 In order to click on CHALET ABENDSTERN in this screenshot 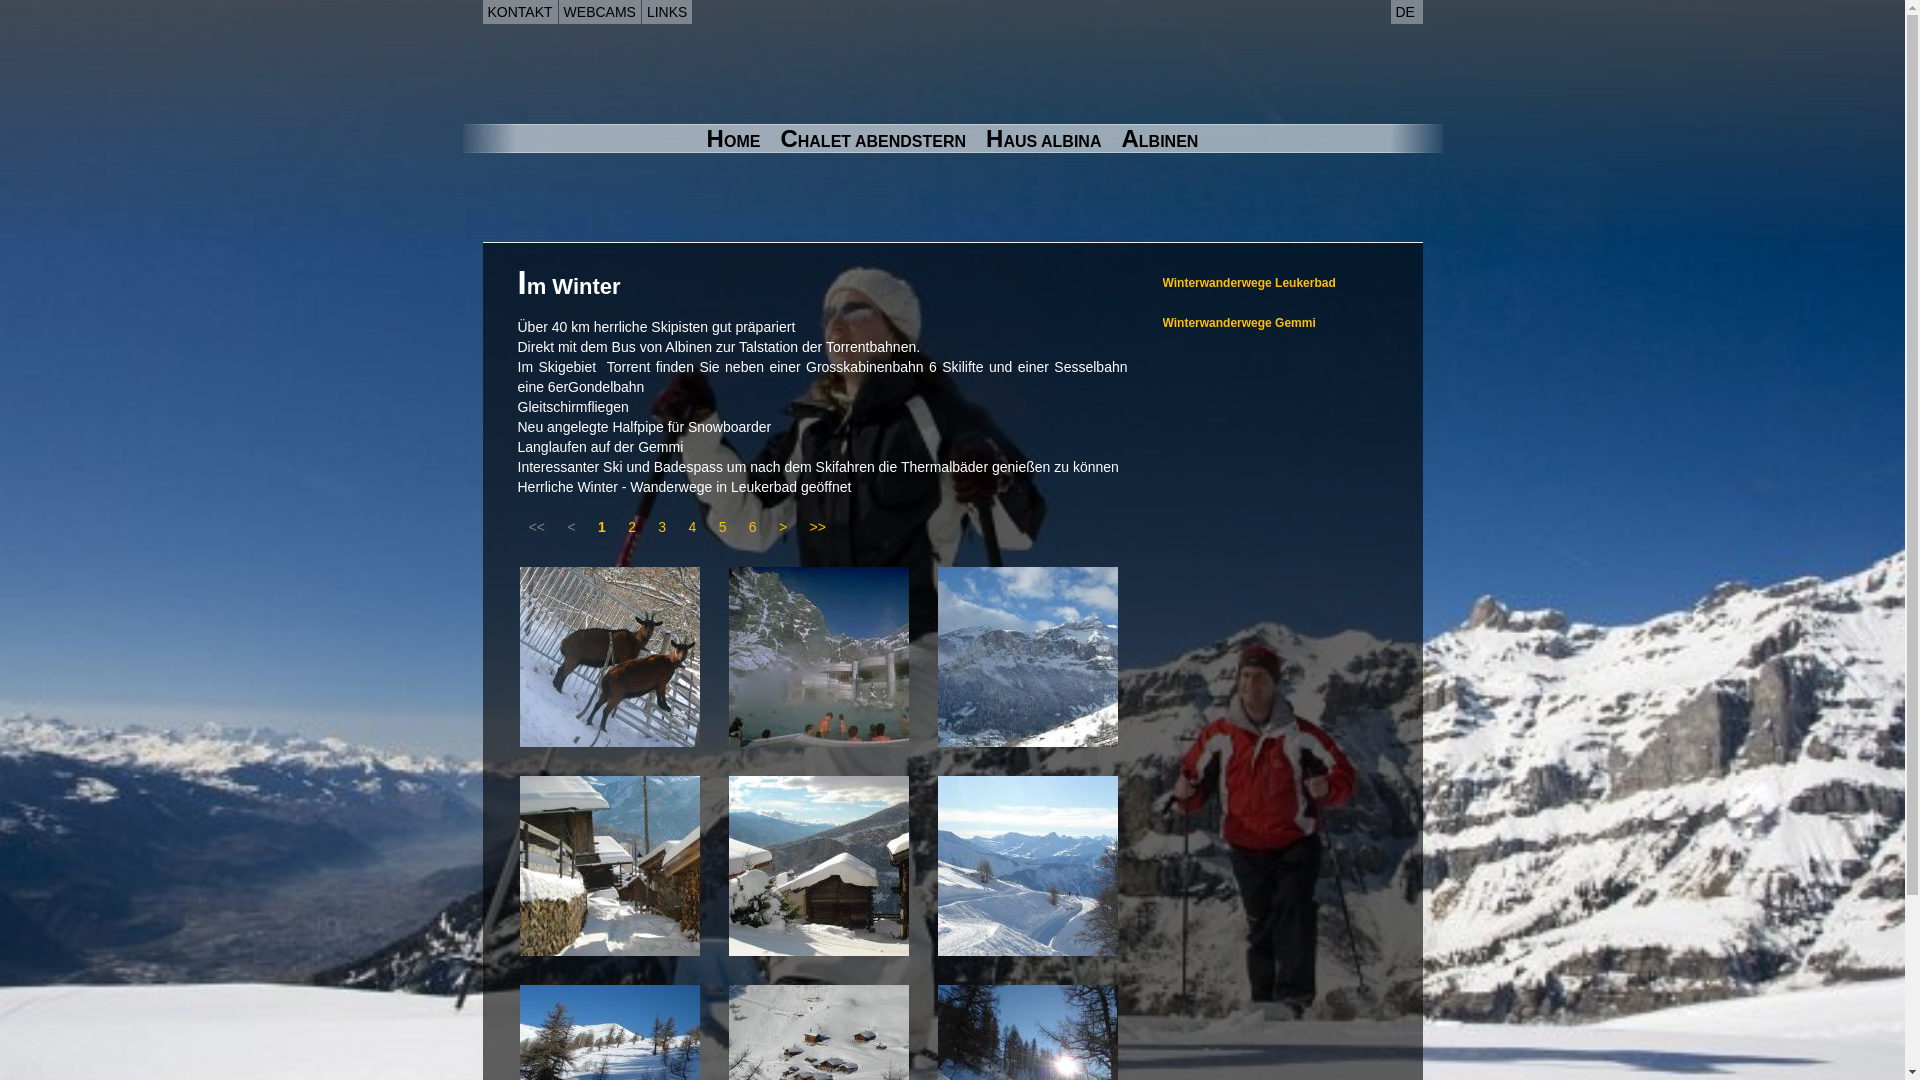, I will do `click(873, 140)`.